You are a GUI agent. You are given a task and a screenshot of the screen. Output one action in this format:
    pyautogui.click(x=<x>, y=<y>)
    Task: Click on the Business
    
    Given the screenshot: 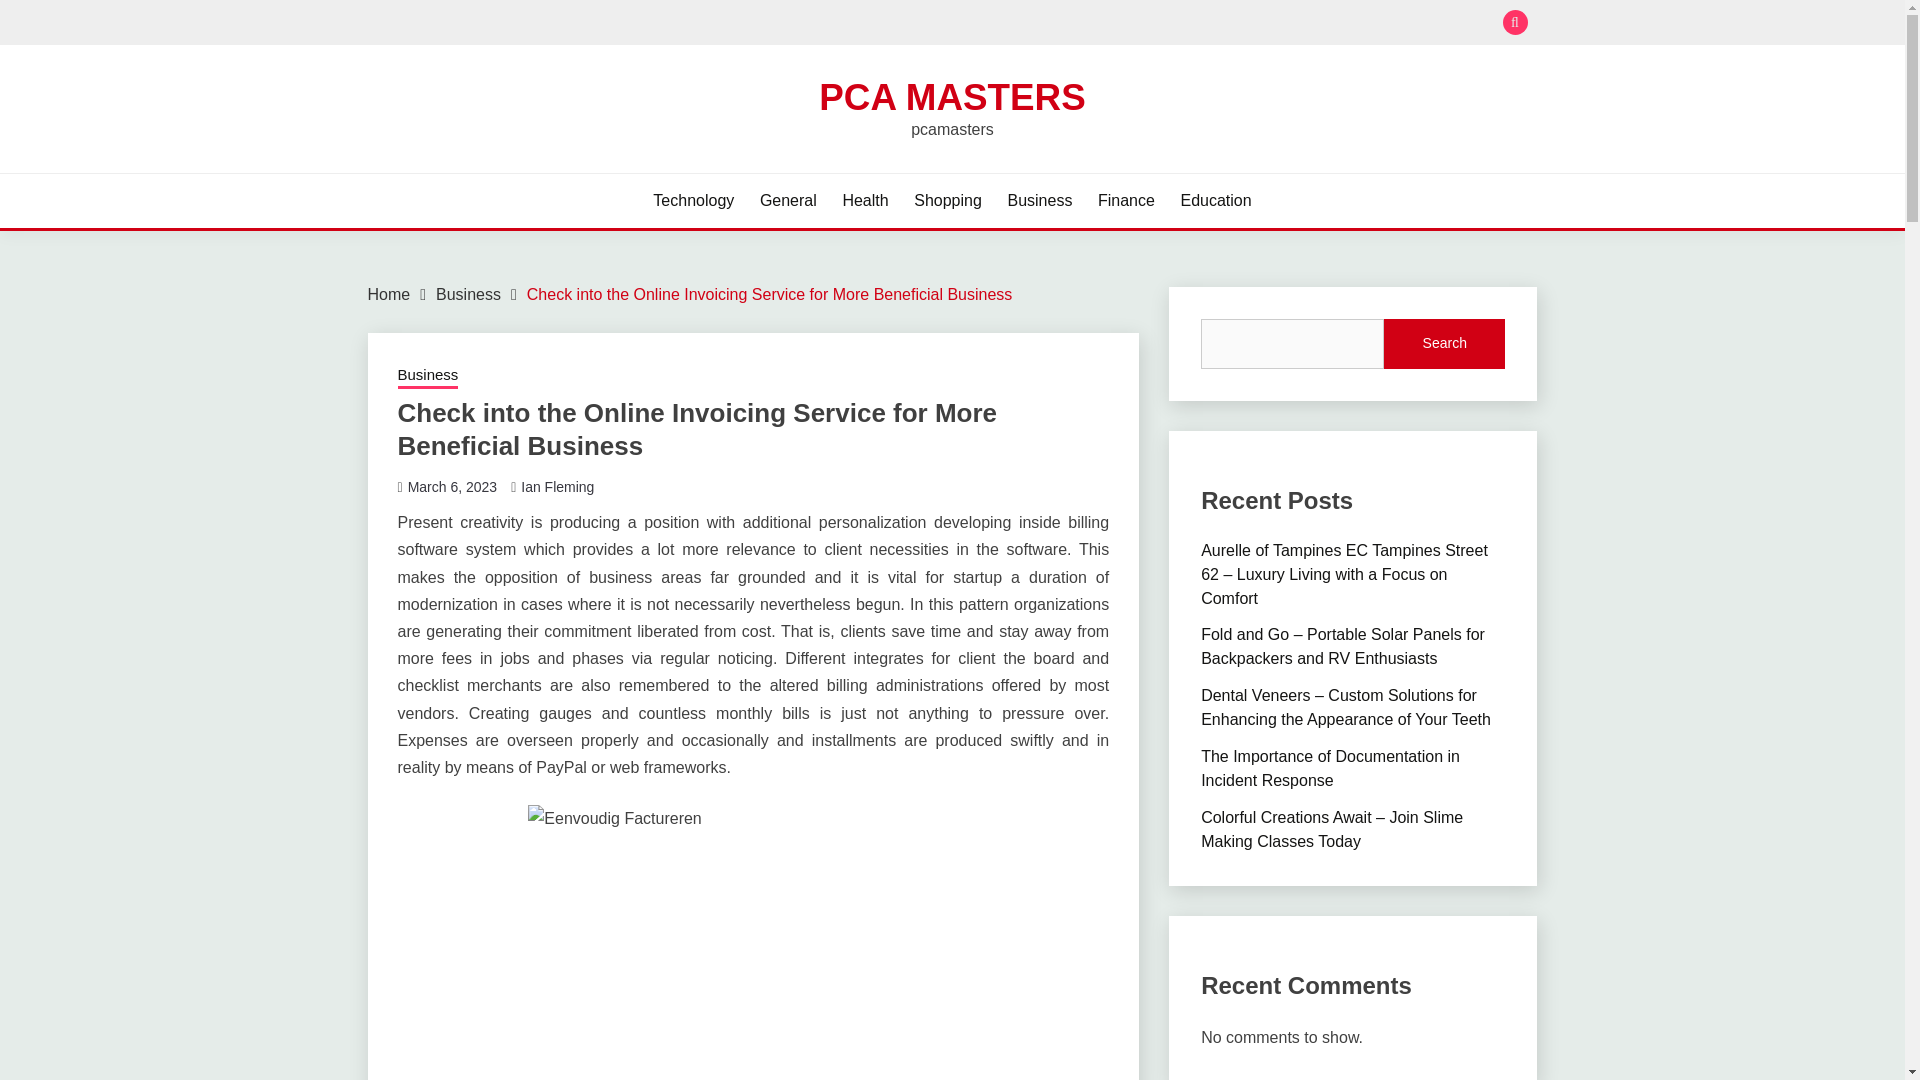 What is the action you would take?
    pyautogui.click(x=468, y=294)
    